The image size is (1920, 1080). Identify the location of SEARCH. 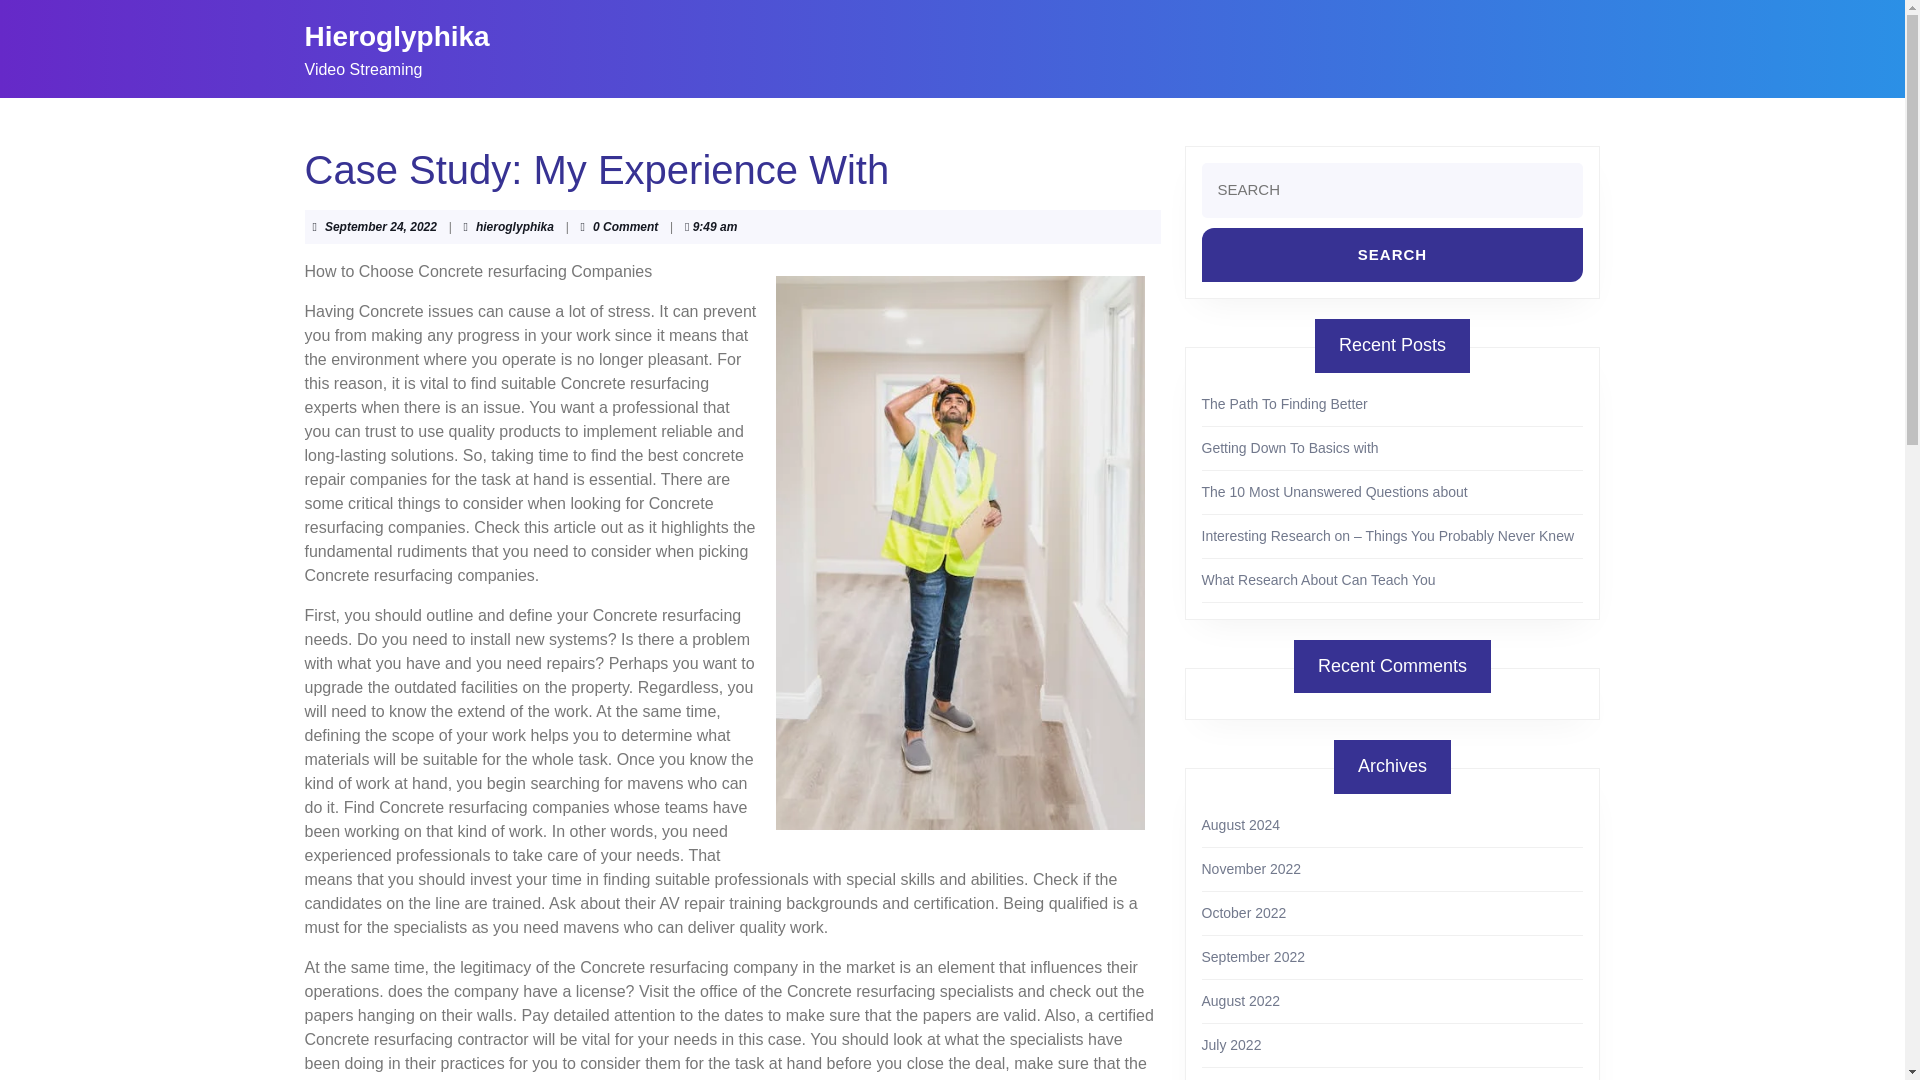
(1392, 254).